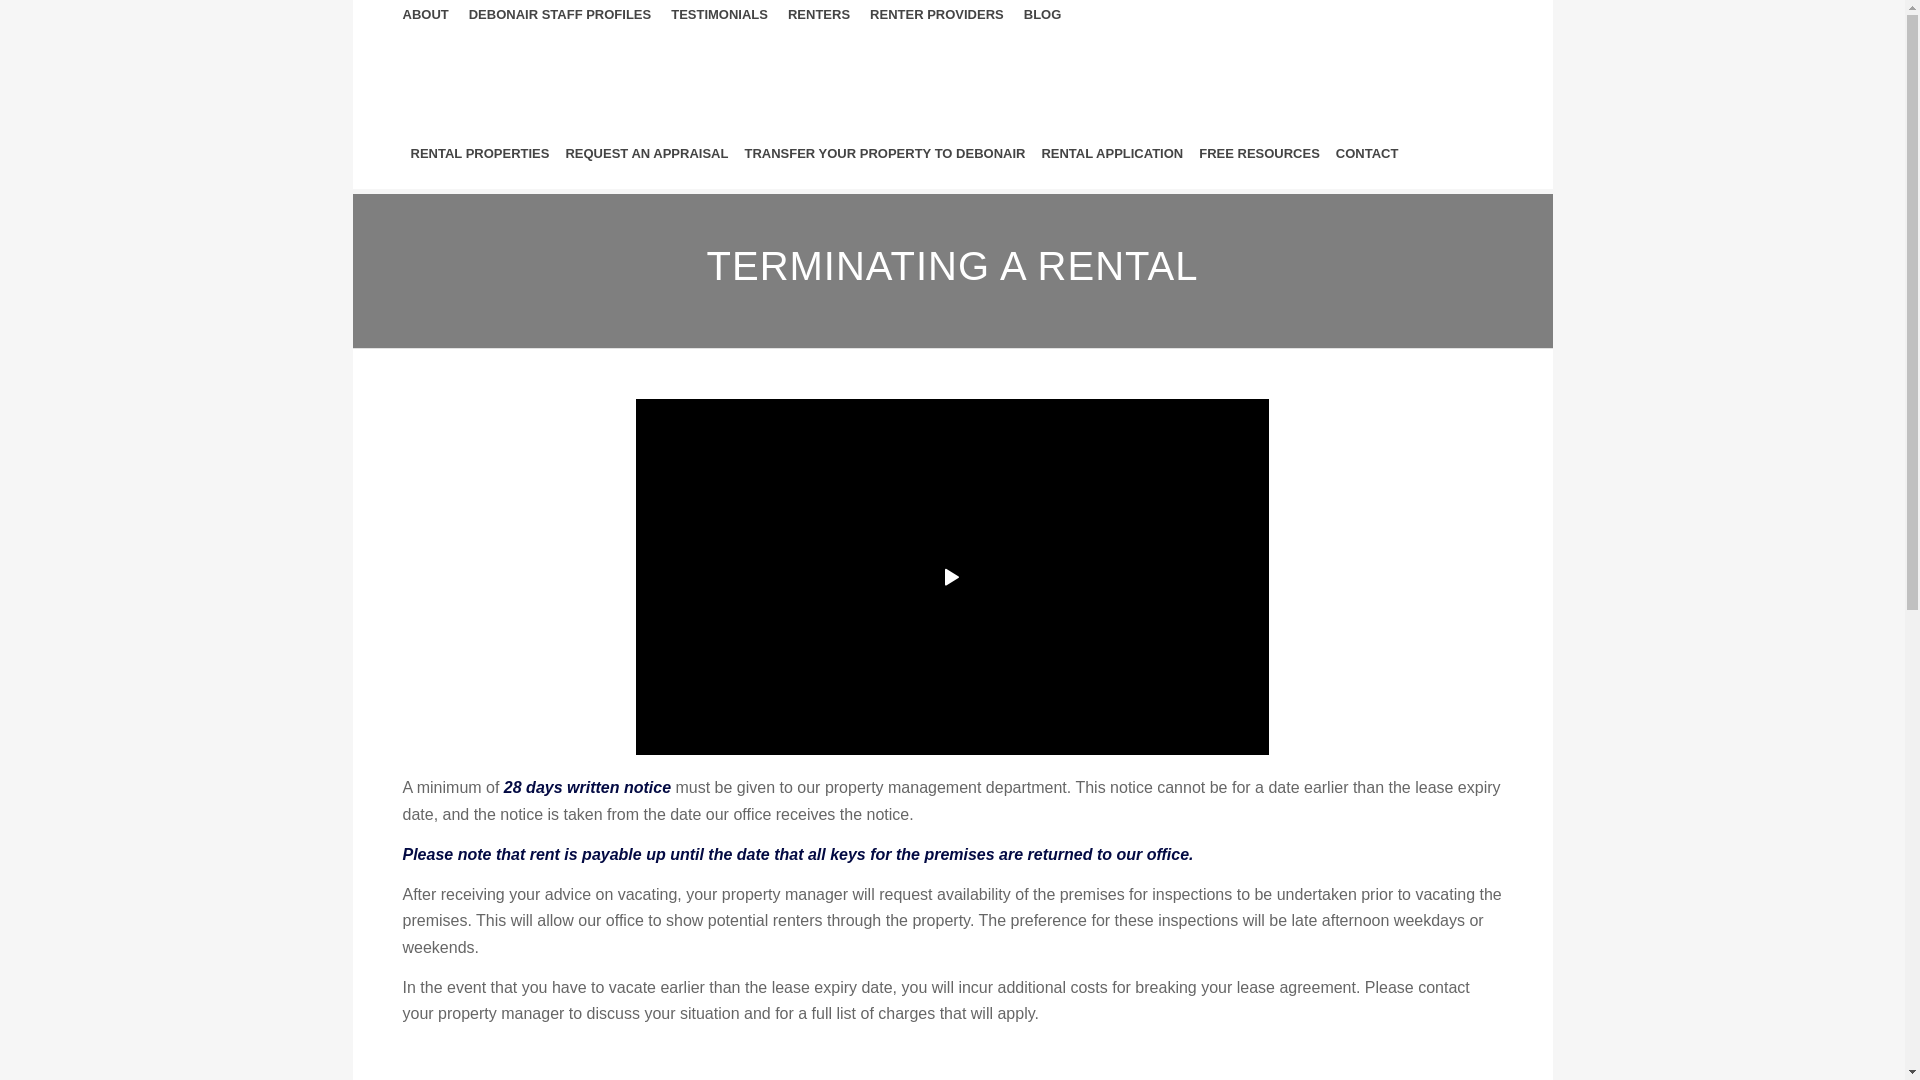 The image size is (1920, 1080). Describe the element at coordinates (560, 14) in the screenshot. I see `DEBONAIR STAFF PROFILES` at that location.